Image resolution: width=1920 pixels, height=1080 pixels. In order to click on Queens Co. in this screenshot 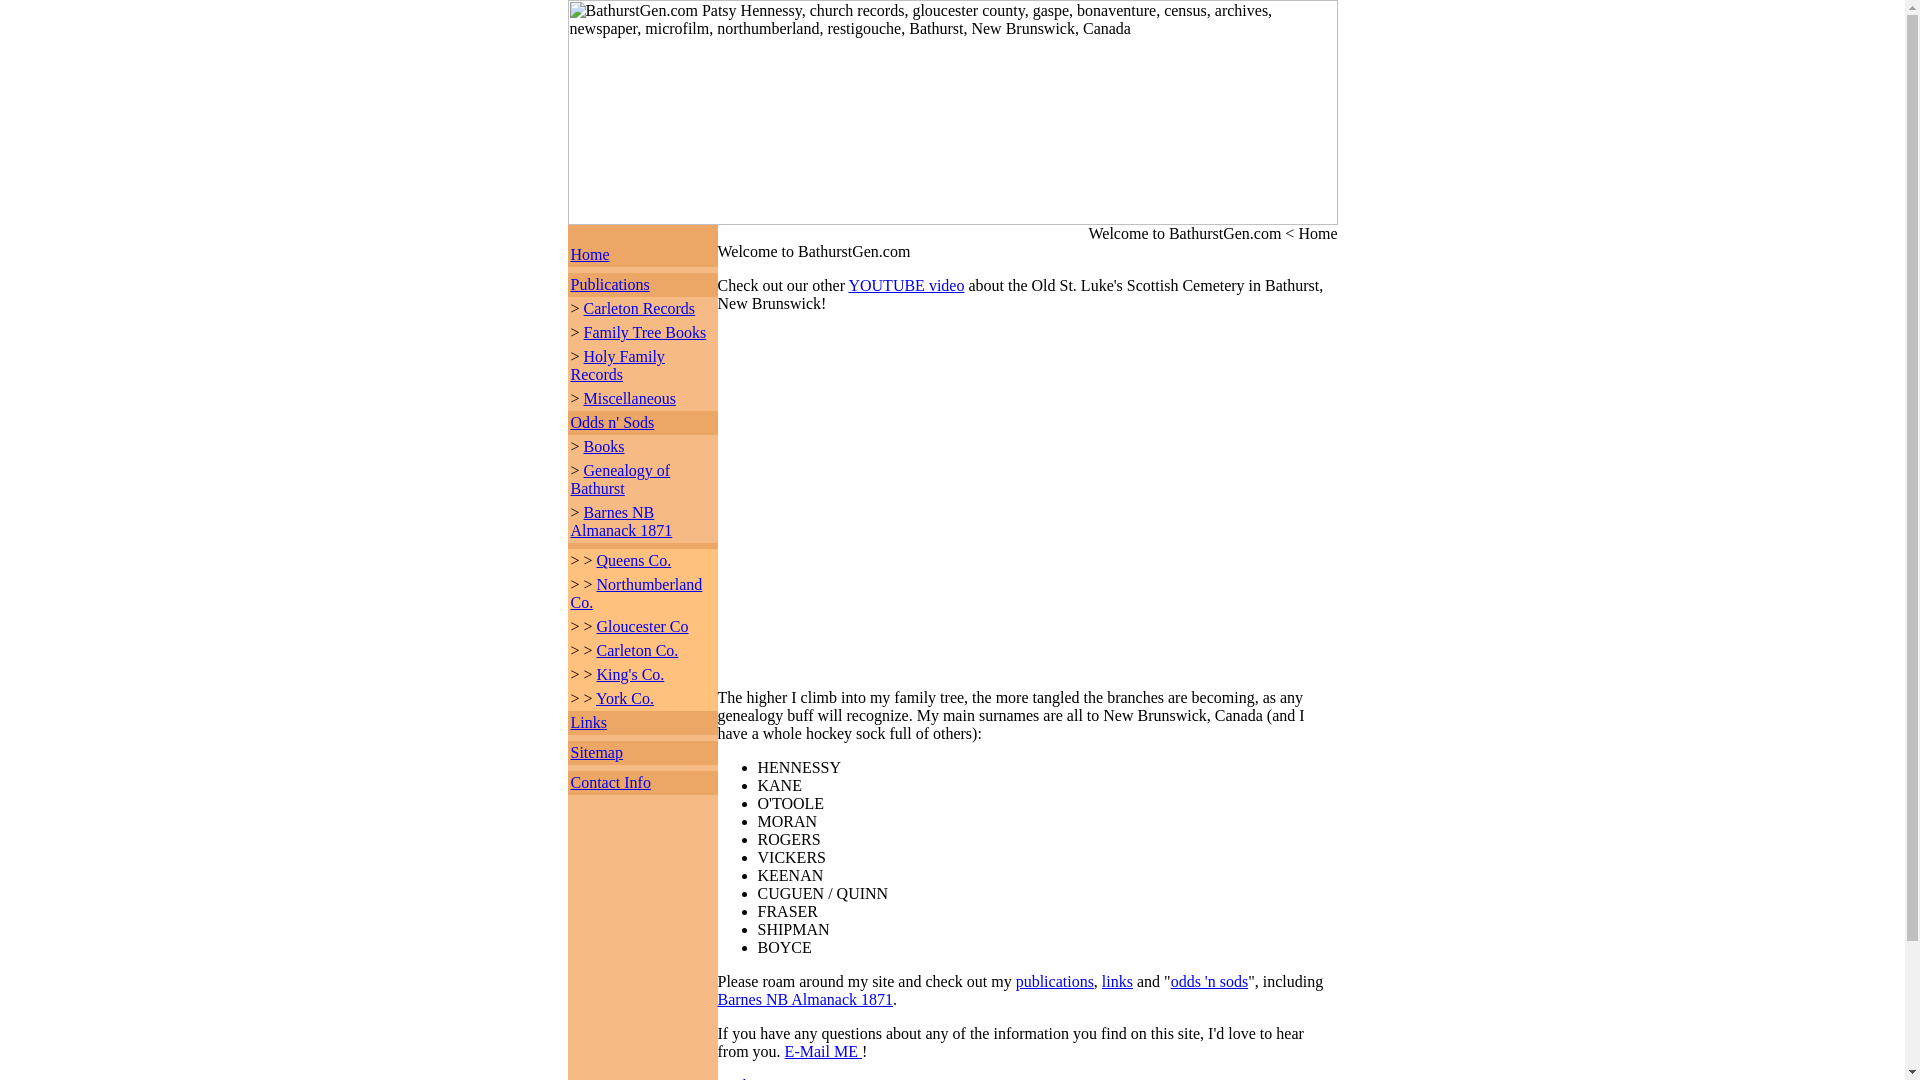, I will do `click(634, 560)`.